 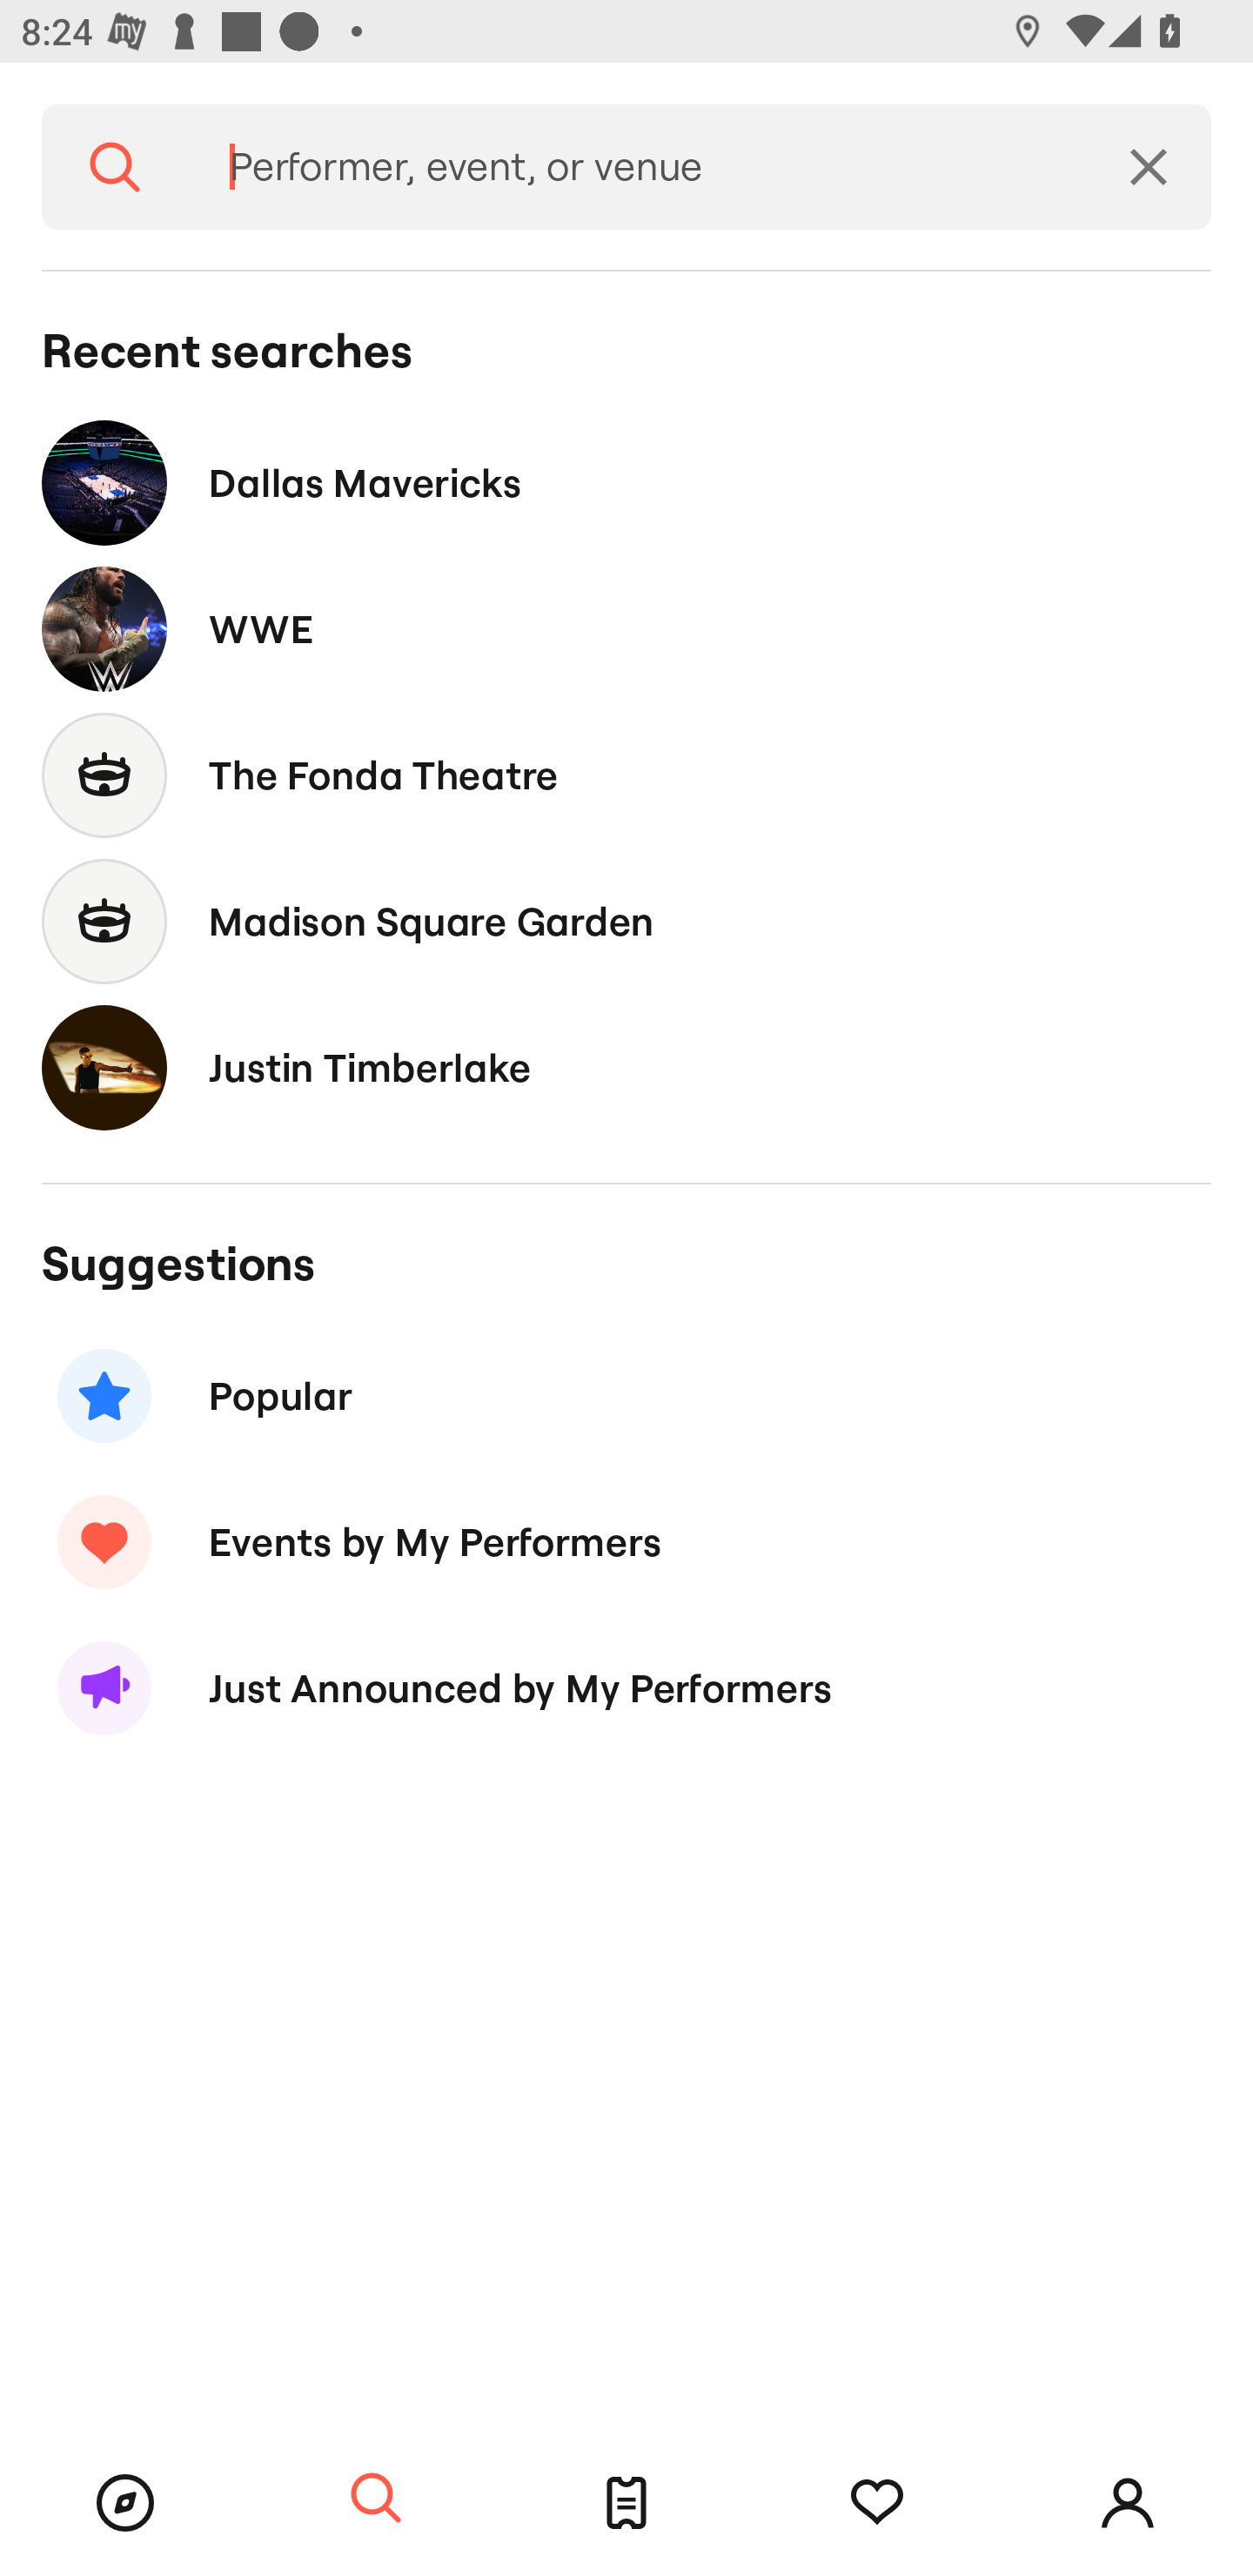 What do you see at coordinates (626, 630) in the screenshot?
I see `WWE` at bounding box center [626, 630].